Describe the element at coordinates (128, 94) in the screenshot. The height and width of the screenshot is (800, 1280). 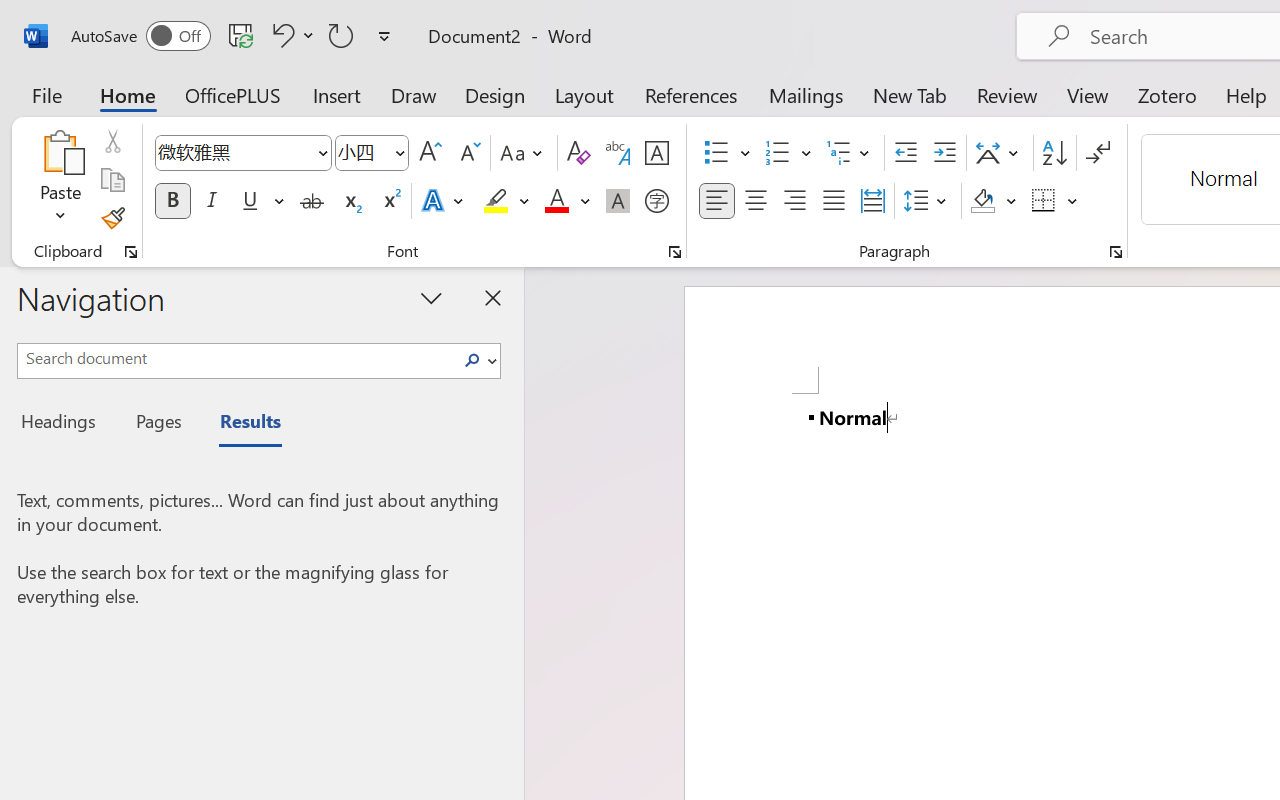
I see `Home` at that location.